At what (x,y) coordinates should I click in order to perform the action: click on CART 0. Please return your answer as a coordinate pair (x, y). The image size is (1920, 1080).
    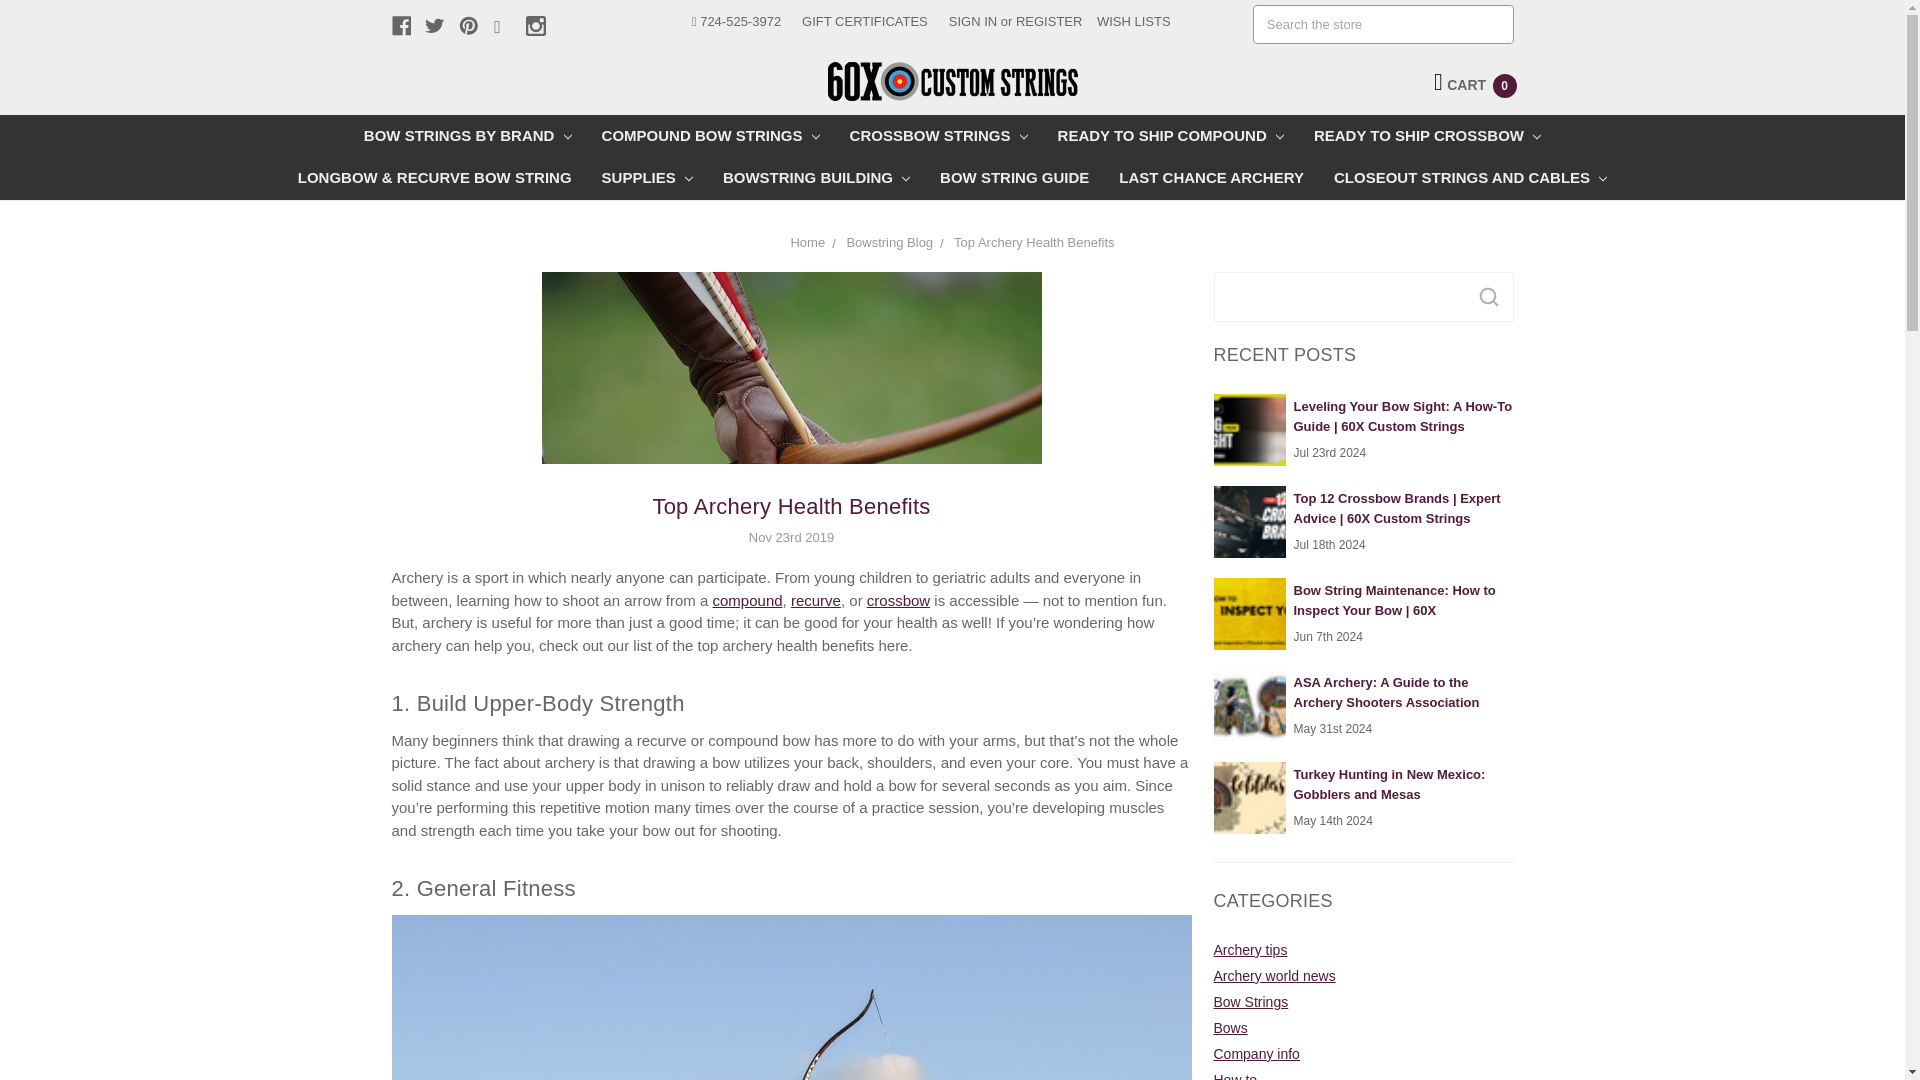
    Looking at the image, I should click on (1475, 84).